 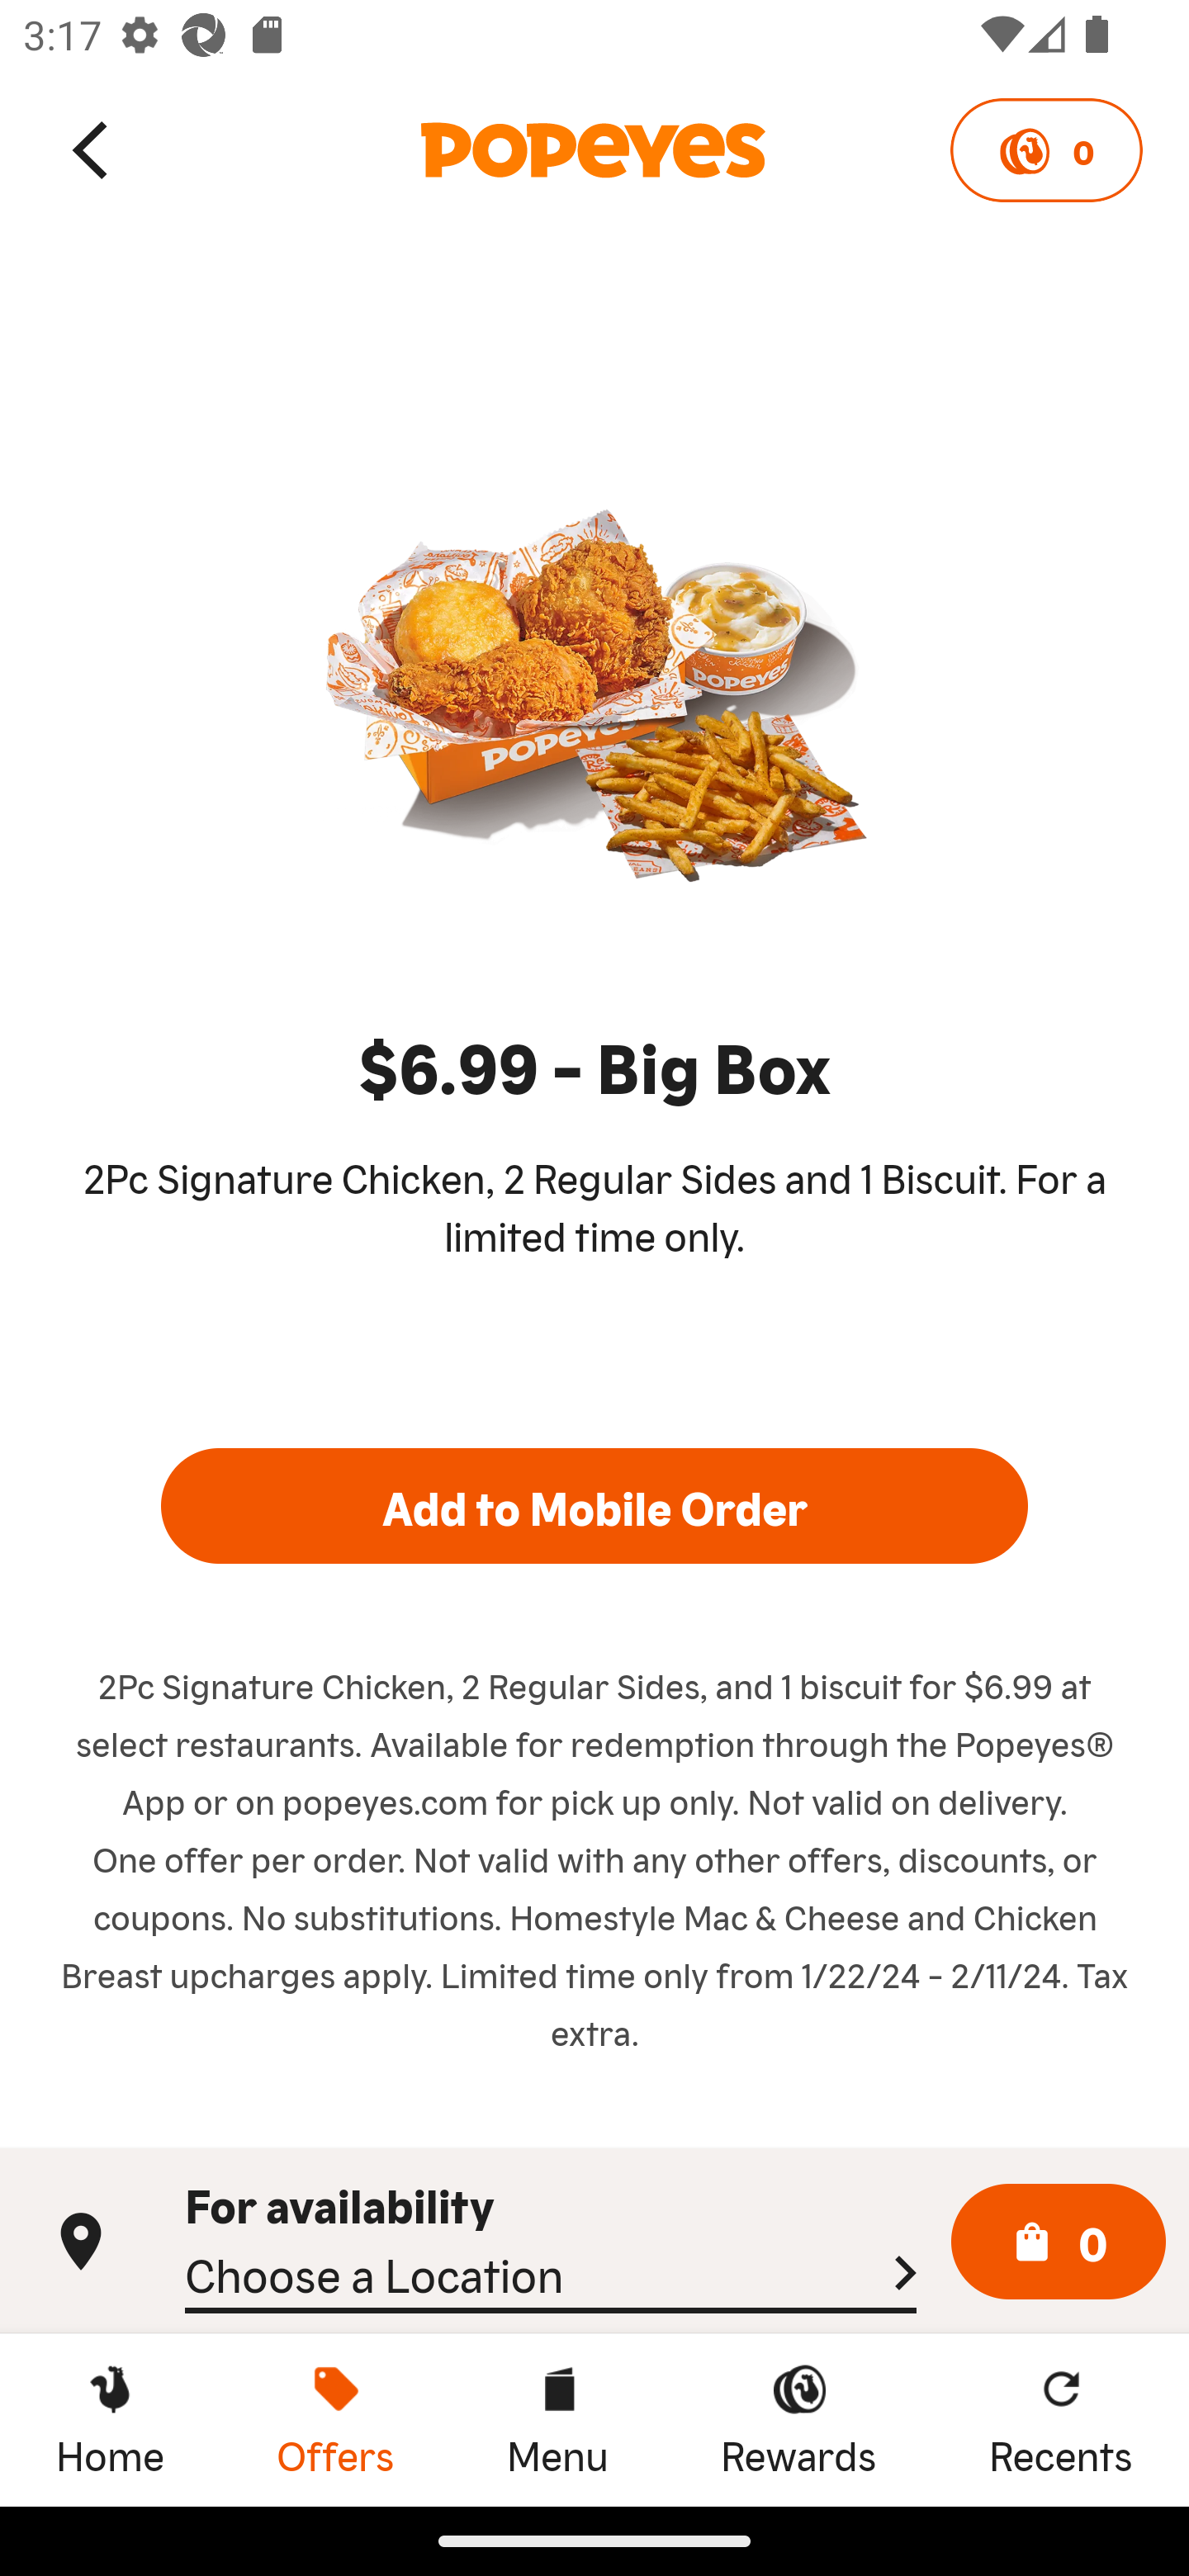 I want to click on Home Home Home, so click(x=110, y=2419).